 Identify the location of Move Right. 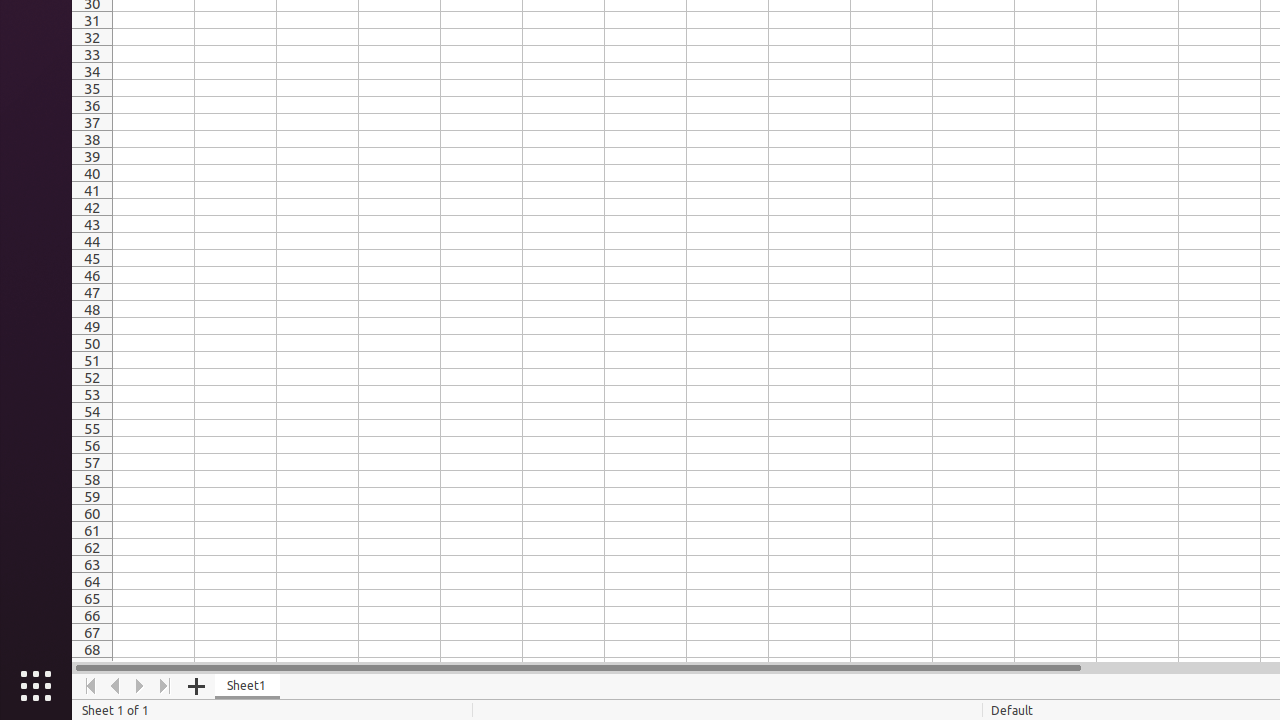
(140, 686).